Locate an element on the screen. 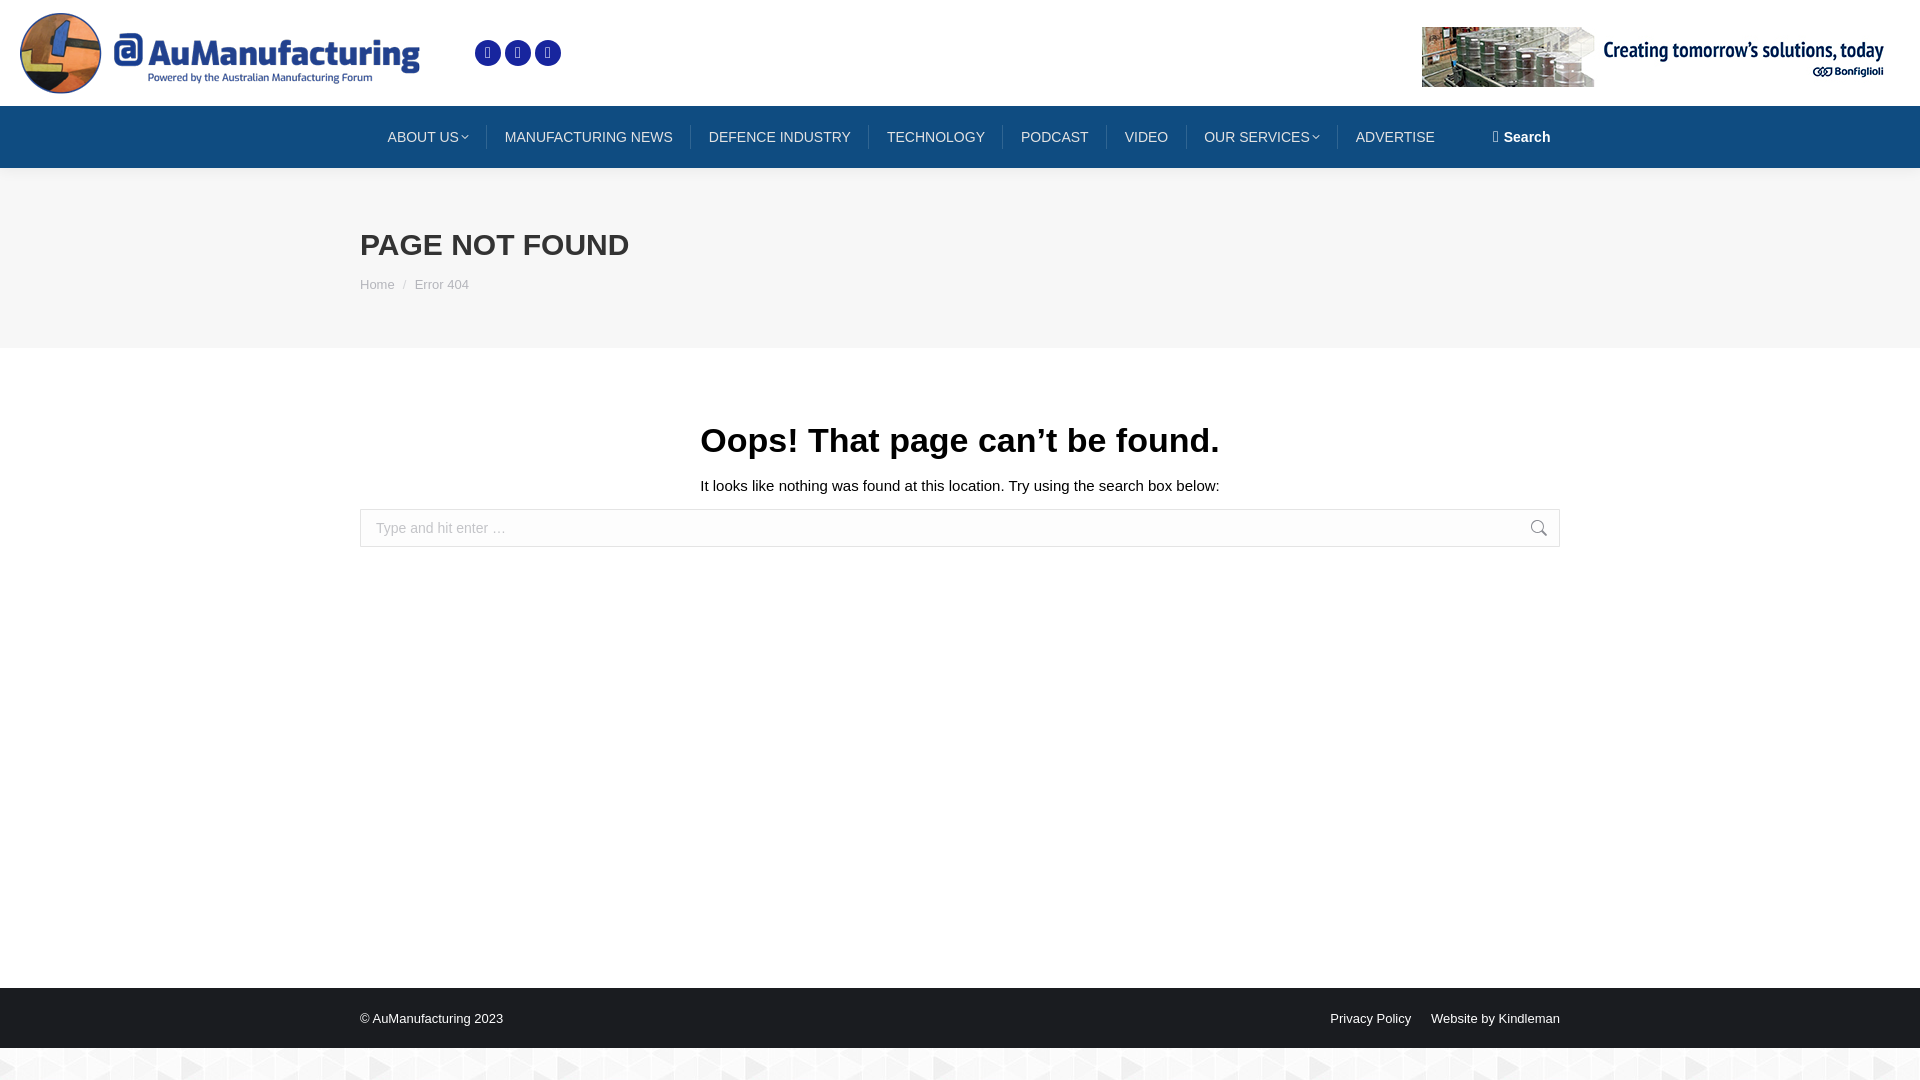 This screenshot has height=1080, width=1920. DEFENCE INDUSTRY is located at coordinates (779, 137).